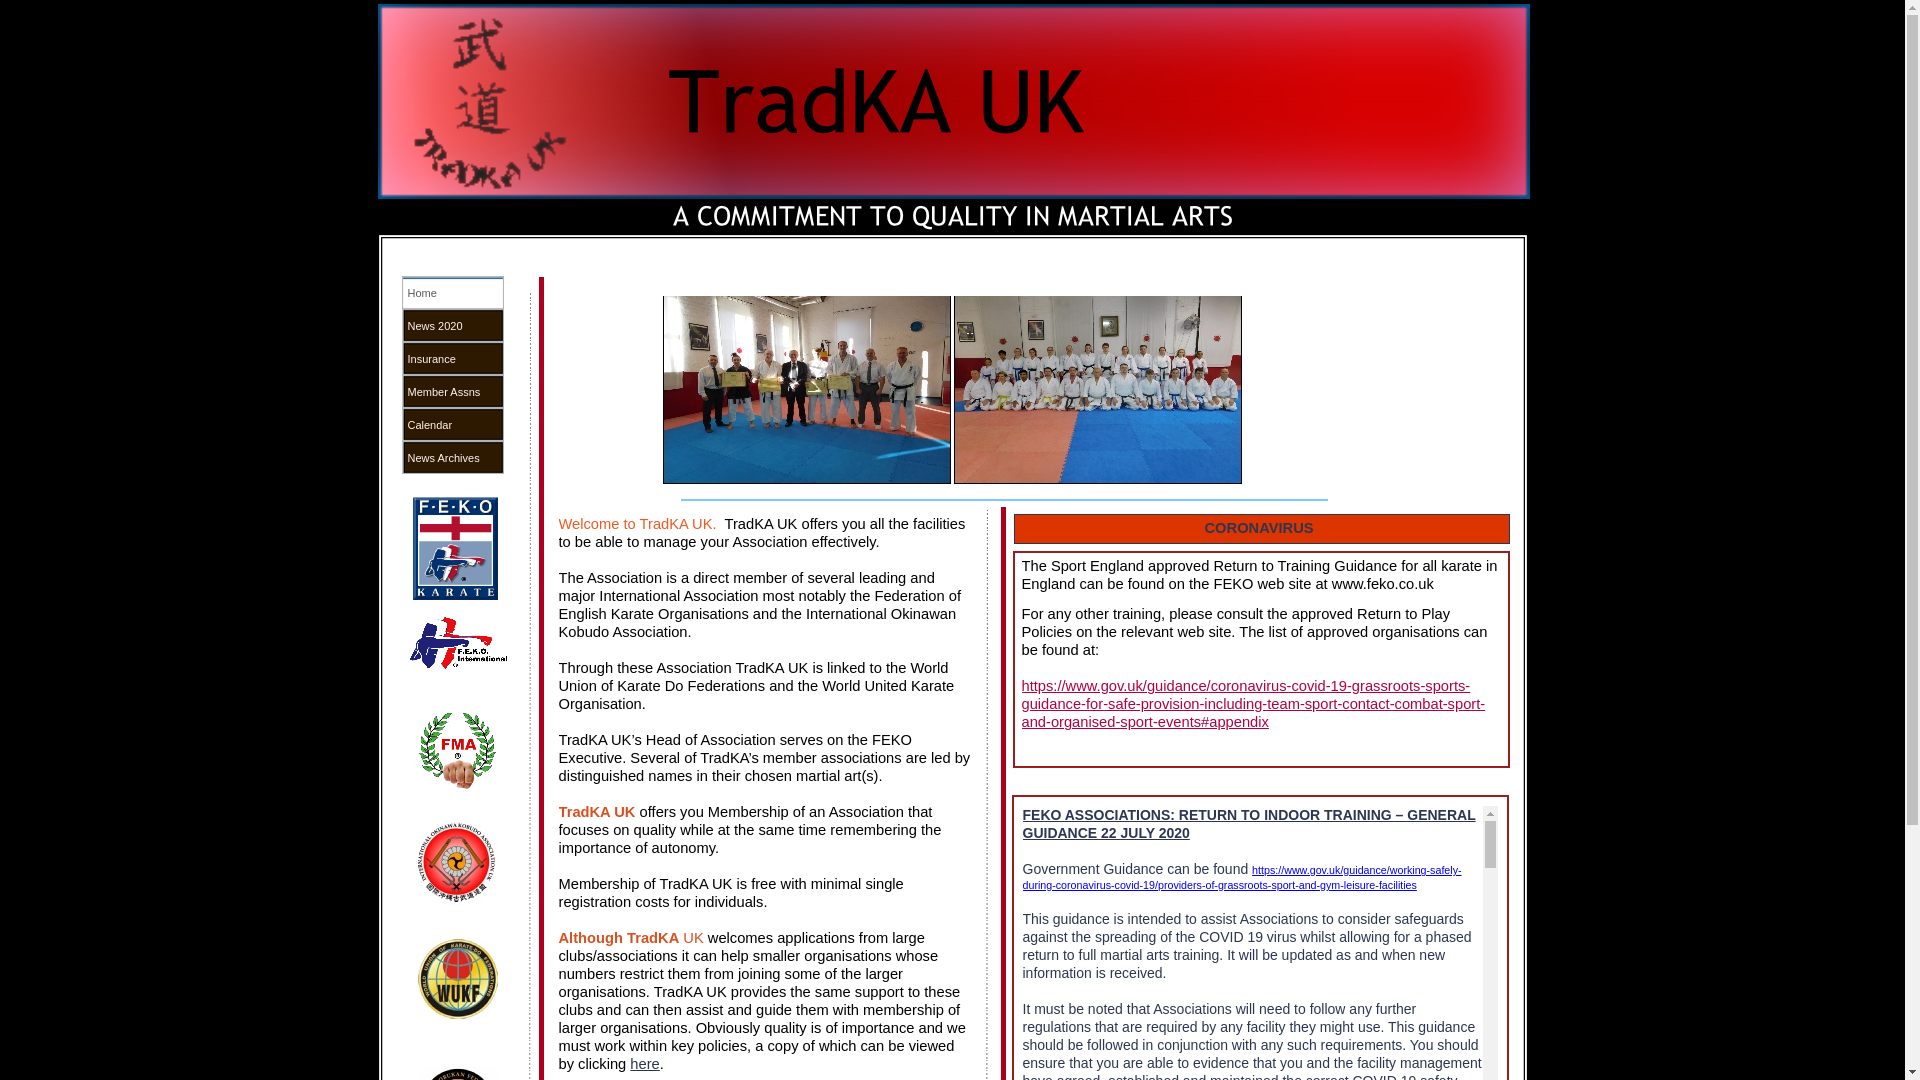 Image resolution: width=1920 pixels, height=1080 pixels. I want to click on News Archives, so click(452, 457).